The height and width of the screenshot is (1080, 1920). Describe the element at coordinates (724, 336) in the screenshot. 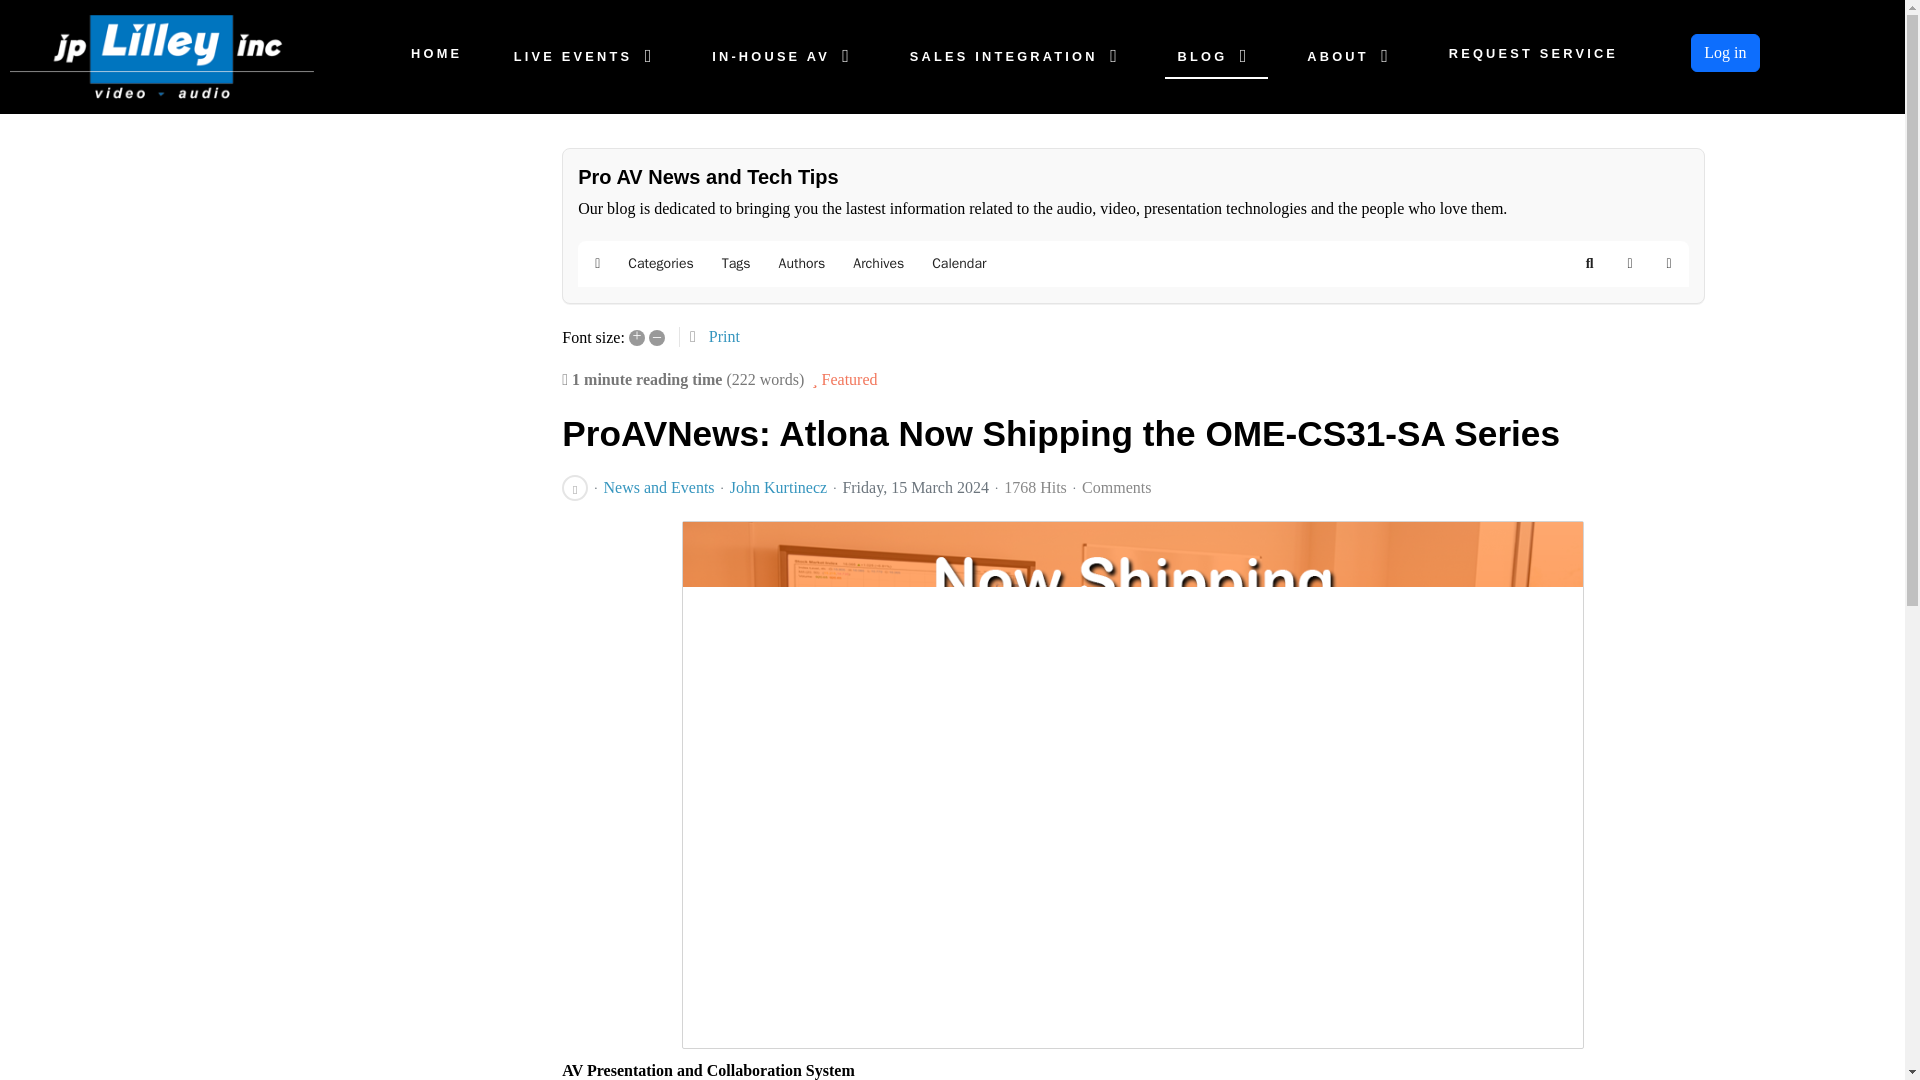

I see `Print` at that location.